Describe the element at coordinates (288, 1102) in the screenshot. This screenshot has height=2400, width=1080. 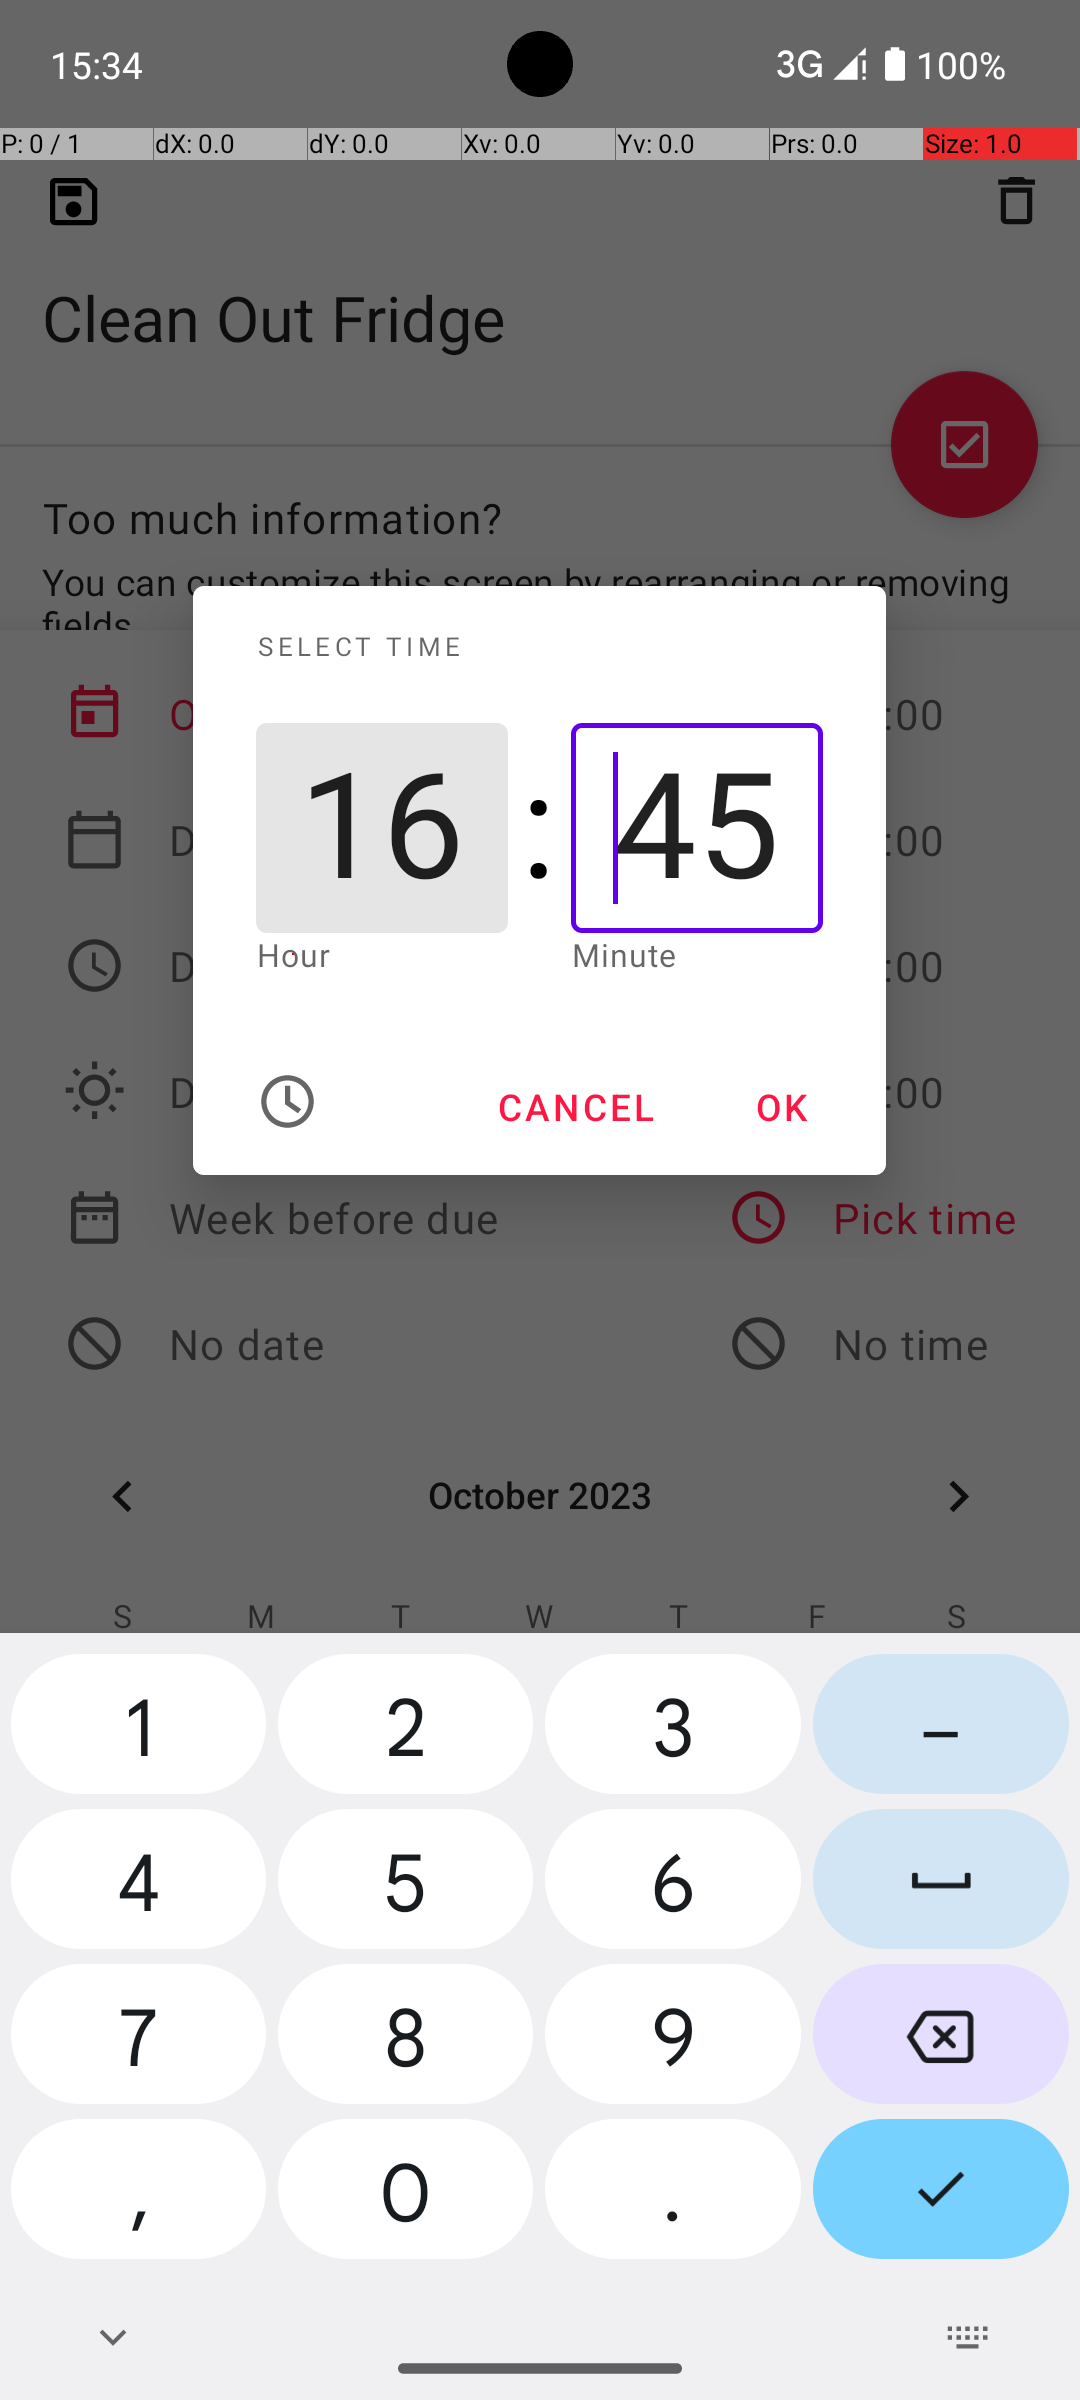
I see `Switch to clock mode for the time input.` at that location.